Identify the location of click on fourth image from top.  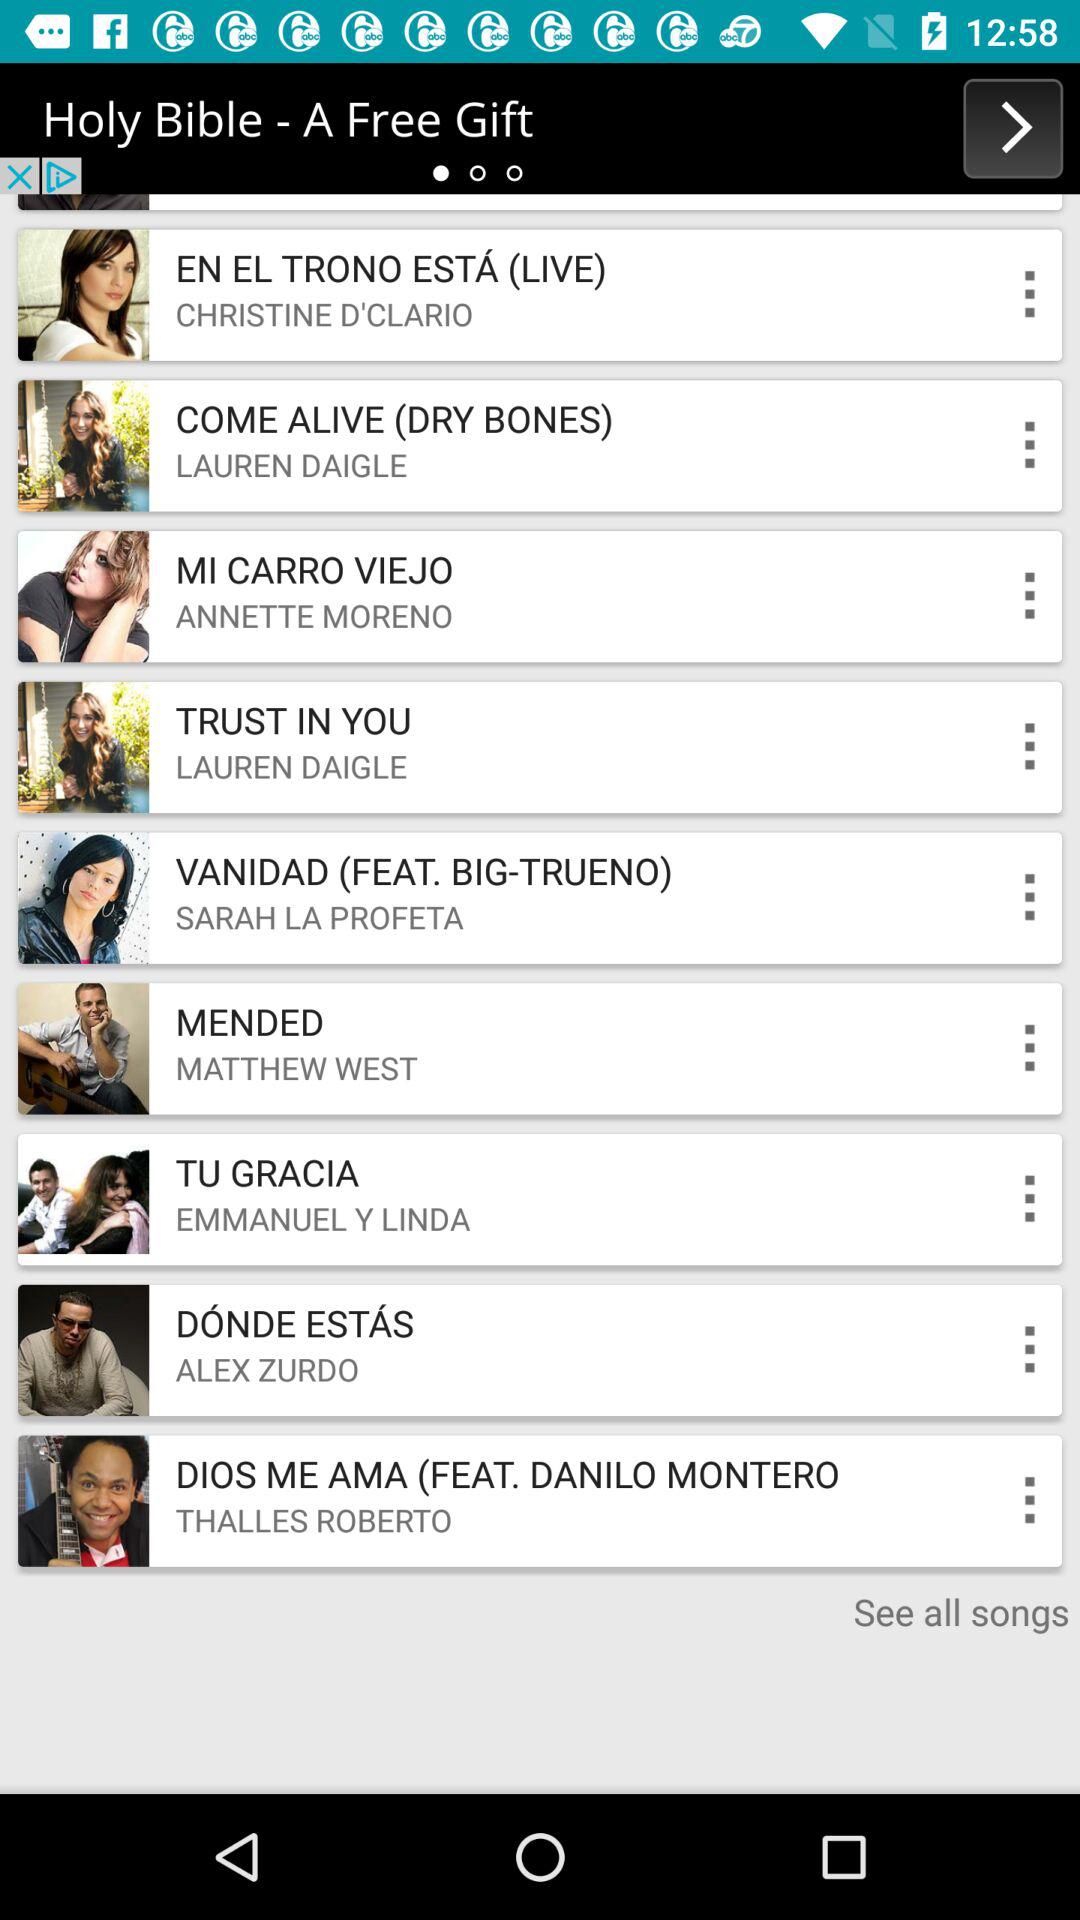
(84, 746).